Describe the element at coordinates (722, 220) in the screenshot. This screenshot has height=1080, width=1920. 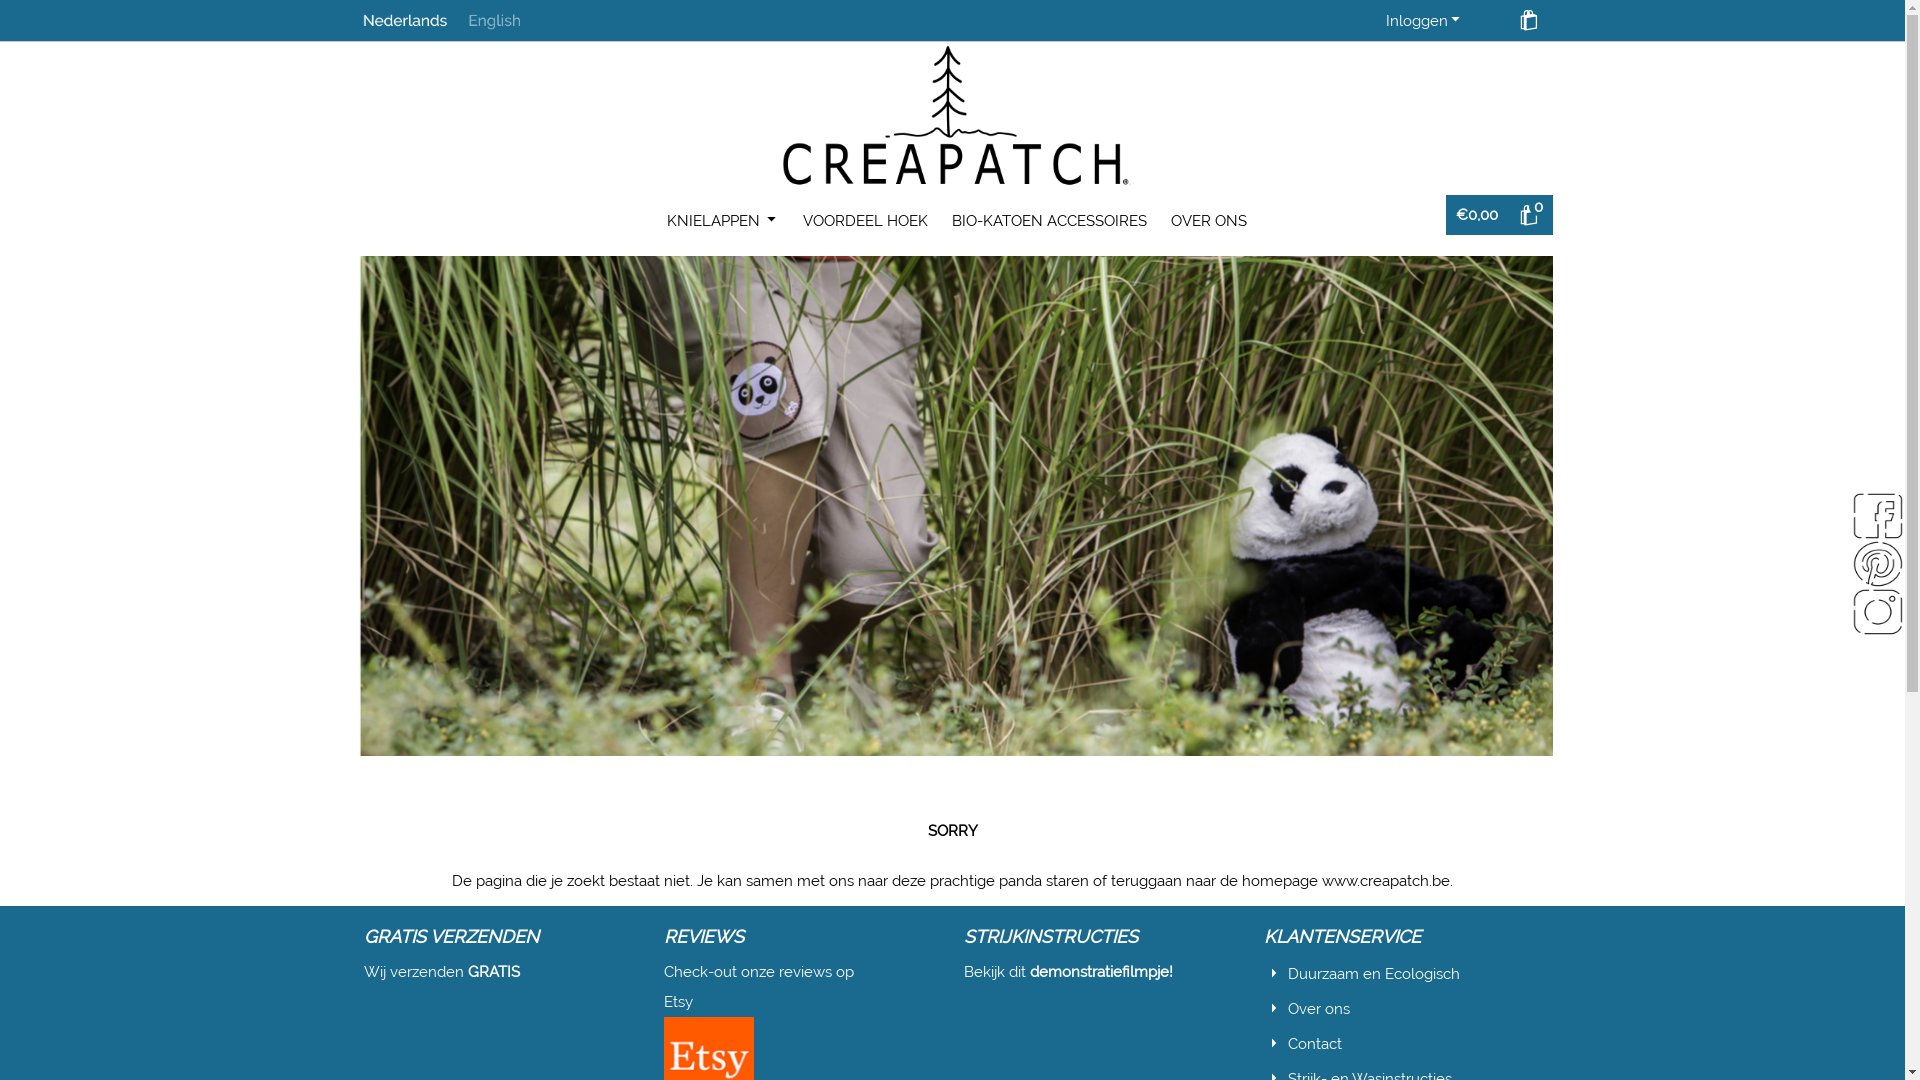
I see `KNIELAPPEN` at that location.